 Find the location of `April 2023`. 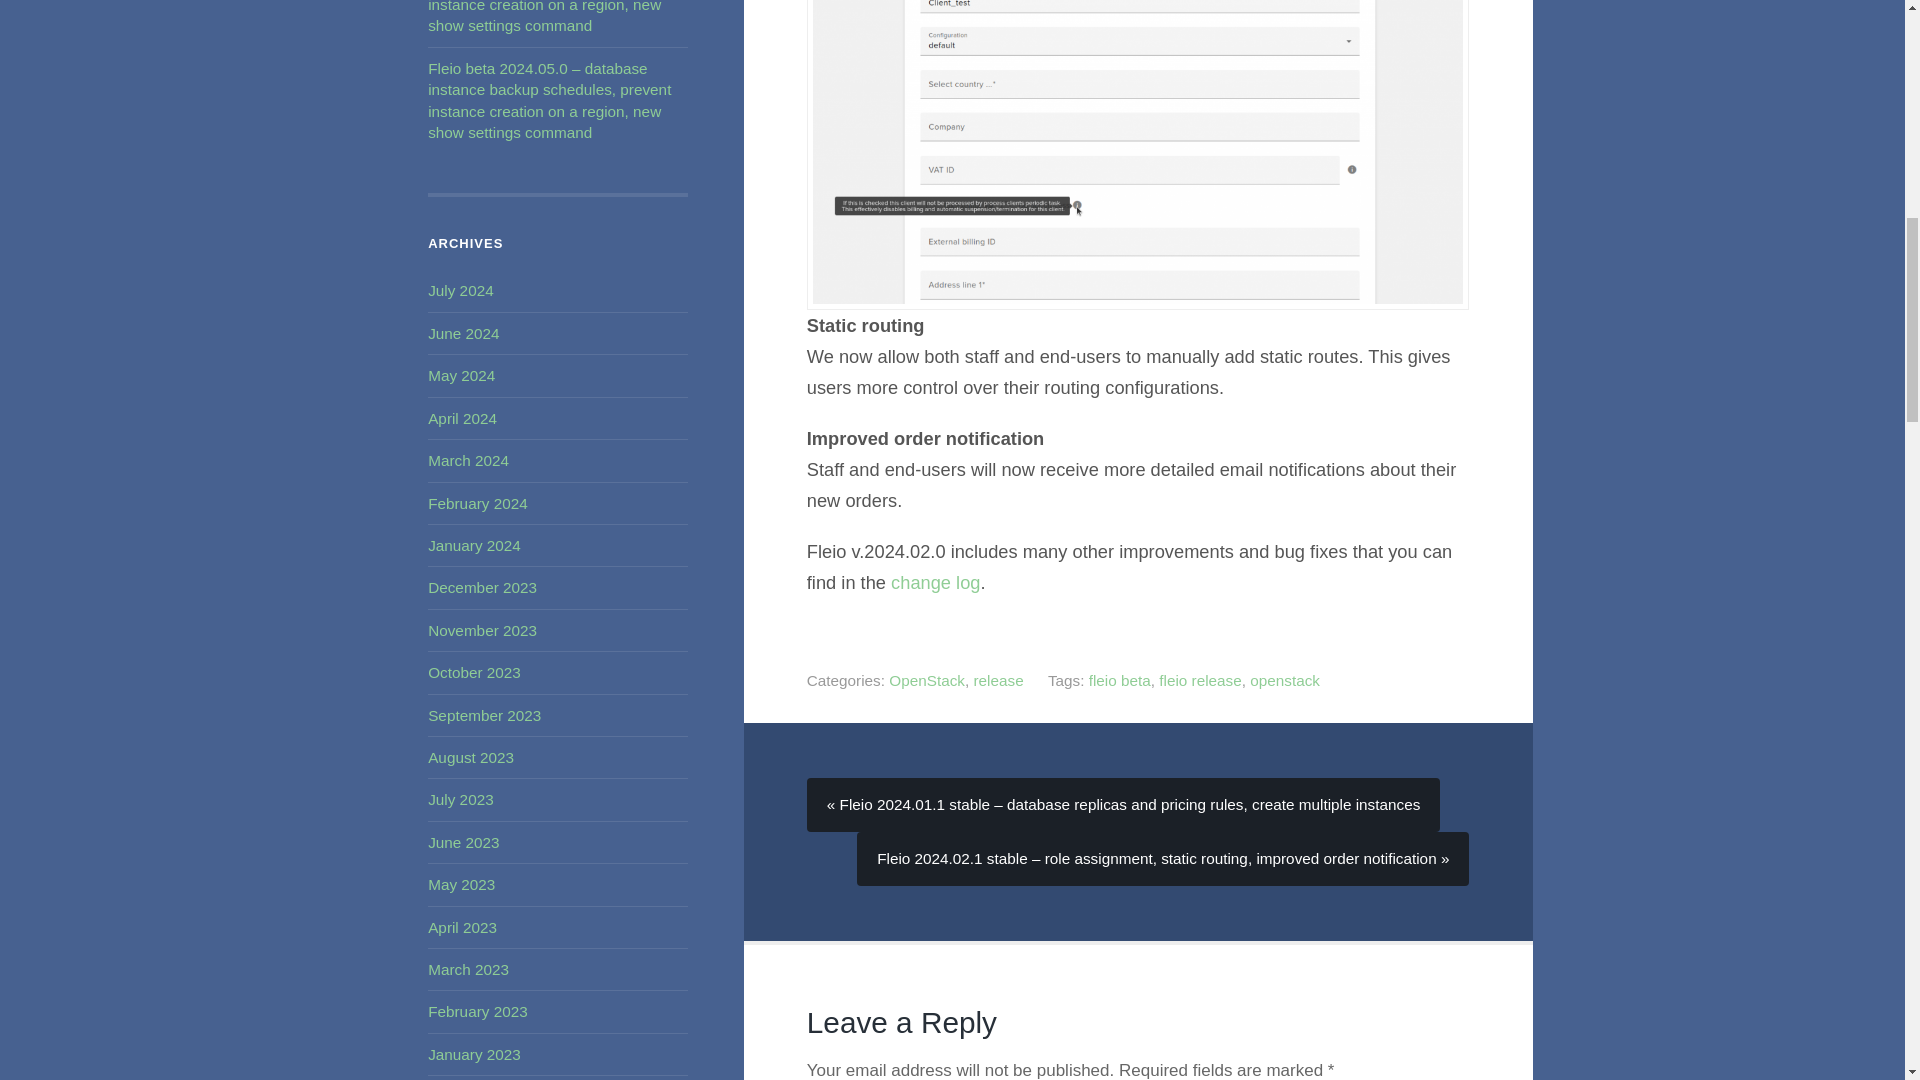

April 2023 is located at coordinates (462, 928).